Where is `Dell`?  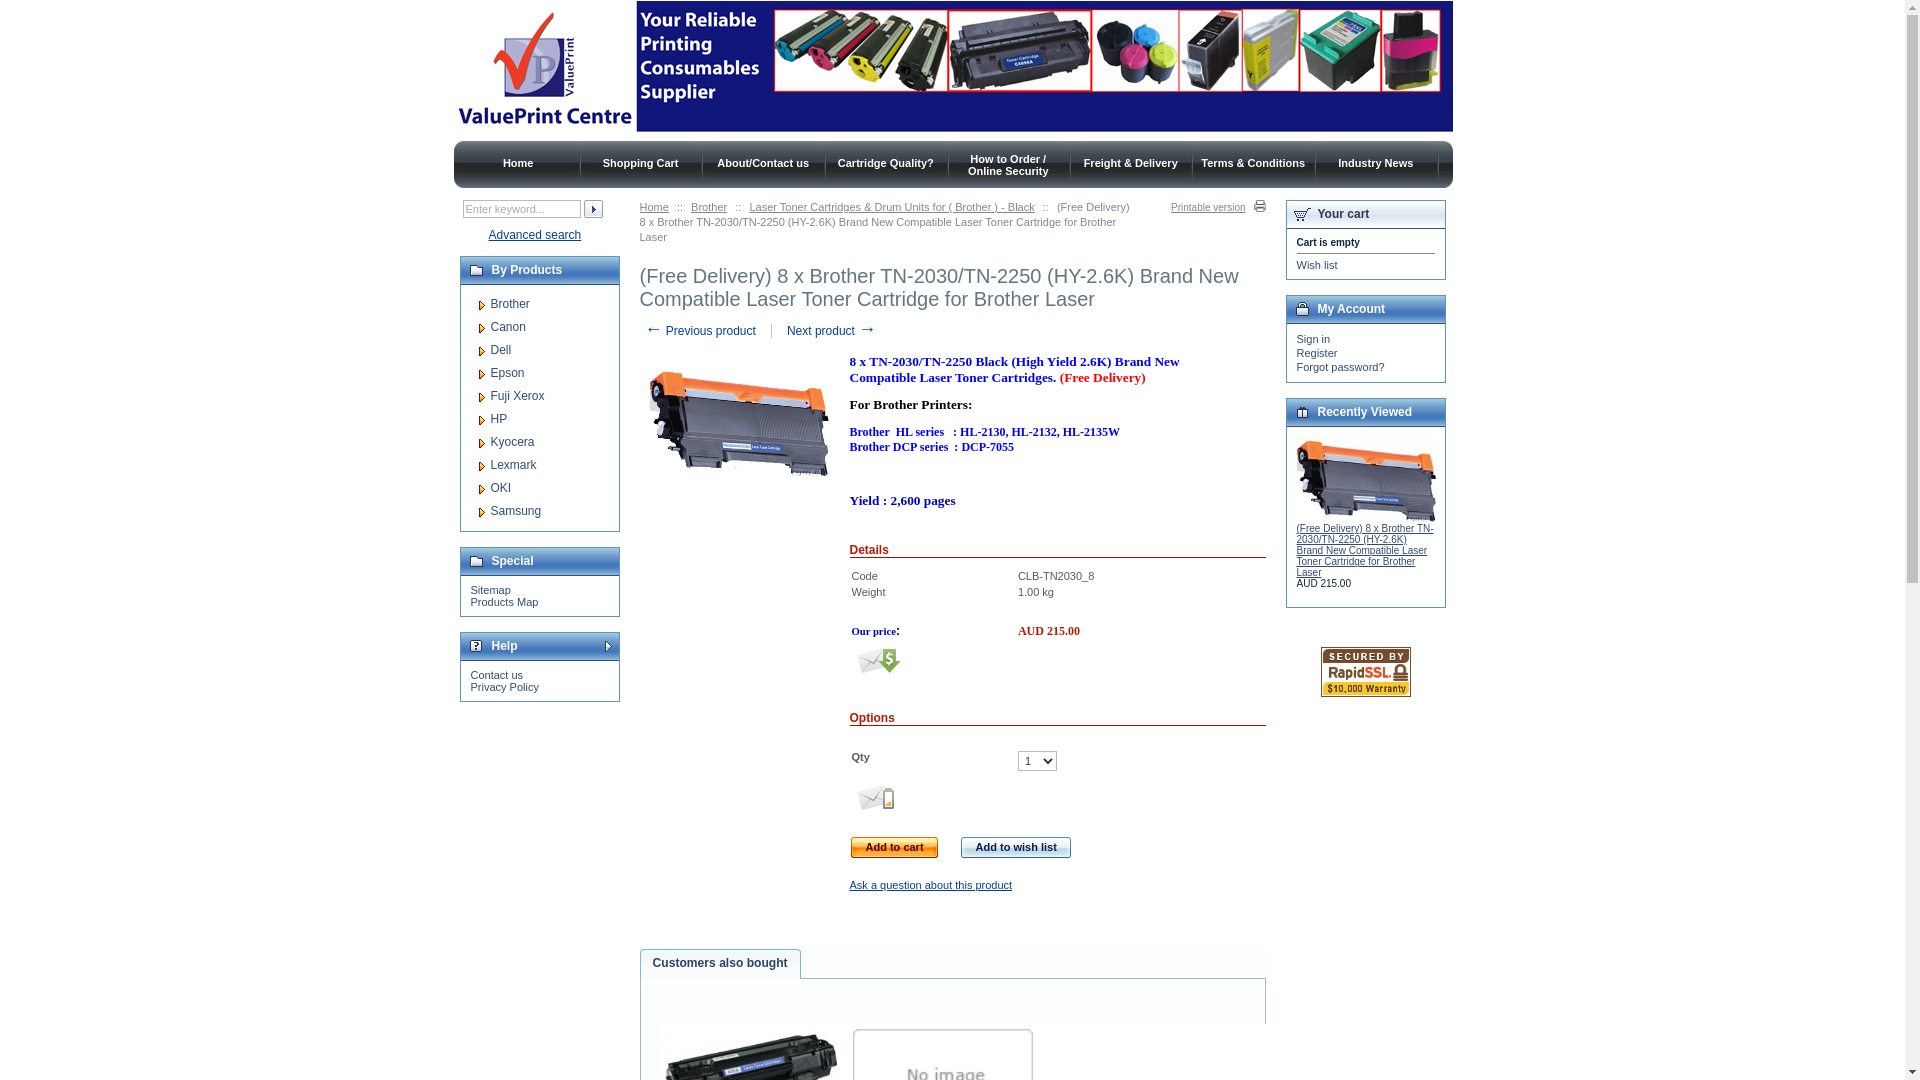
Dell is located at coordinates (500, 350).